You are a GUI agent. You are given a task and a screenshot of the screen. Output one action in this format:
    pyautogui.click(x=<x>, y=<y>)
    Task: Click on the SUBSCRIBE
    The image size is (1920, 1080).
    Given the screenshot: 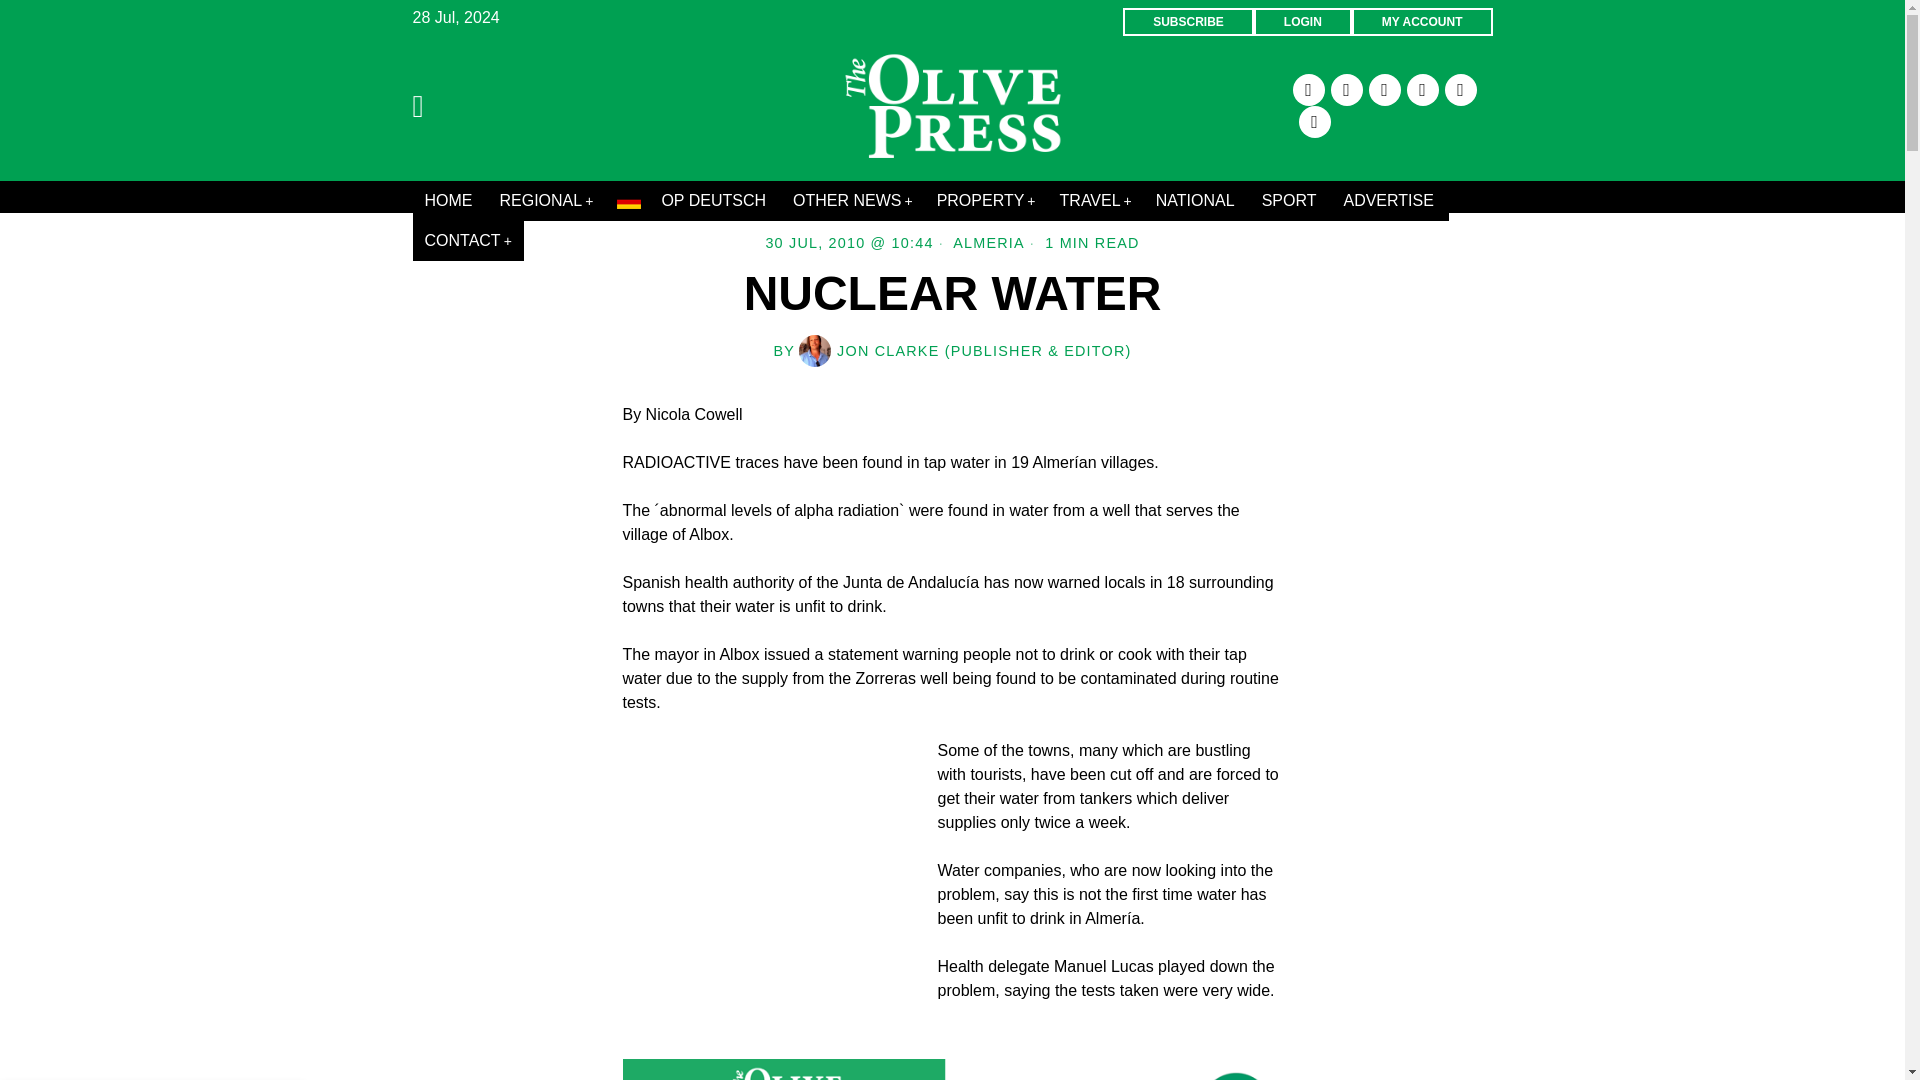 What is the action you would take?
    pyautogui.click(x=1188, y=21)
    